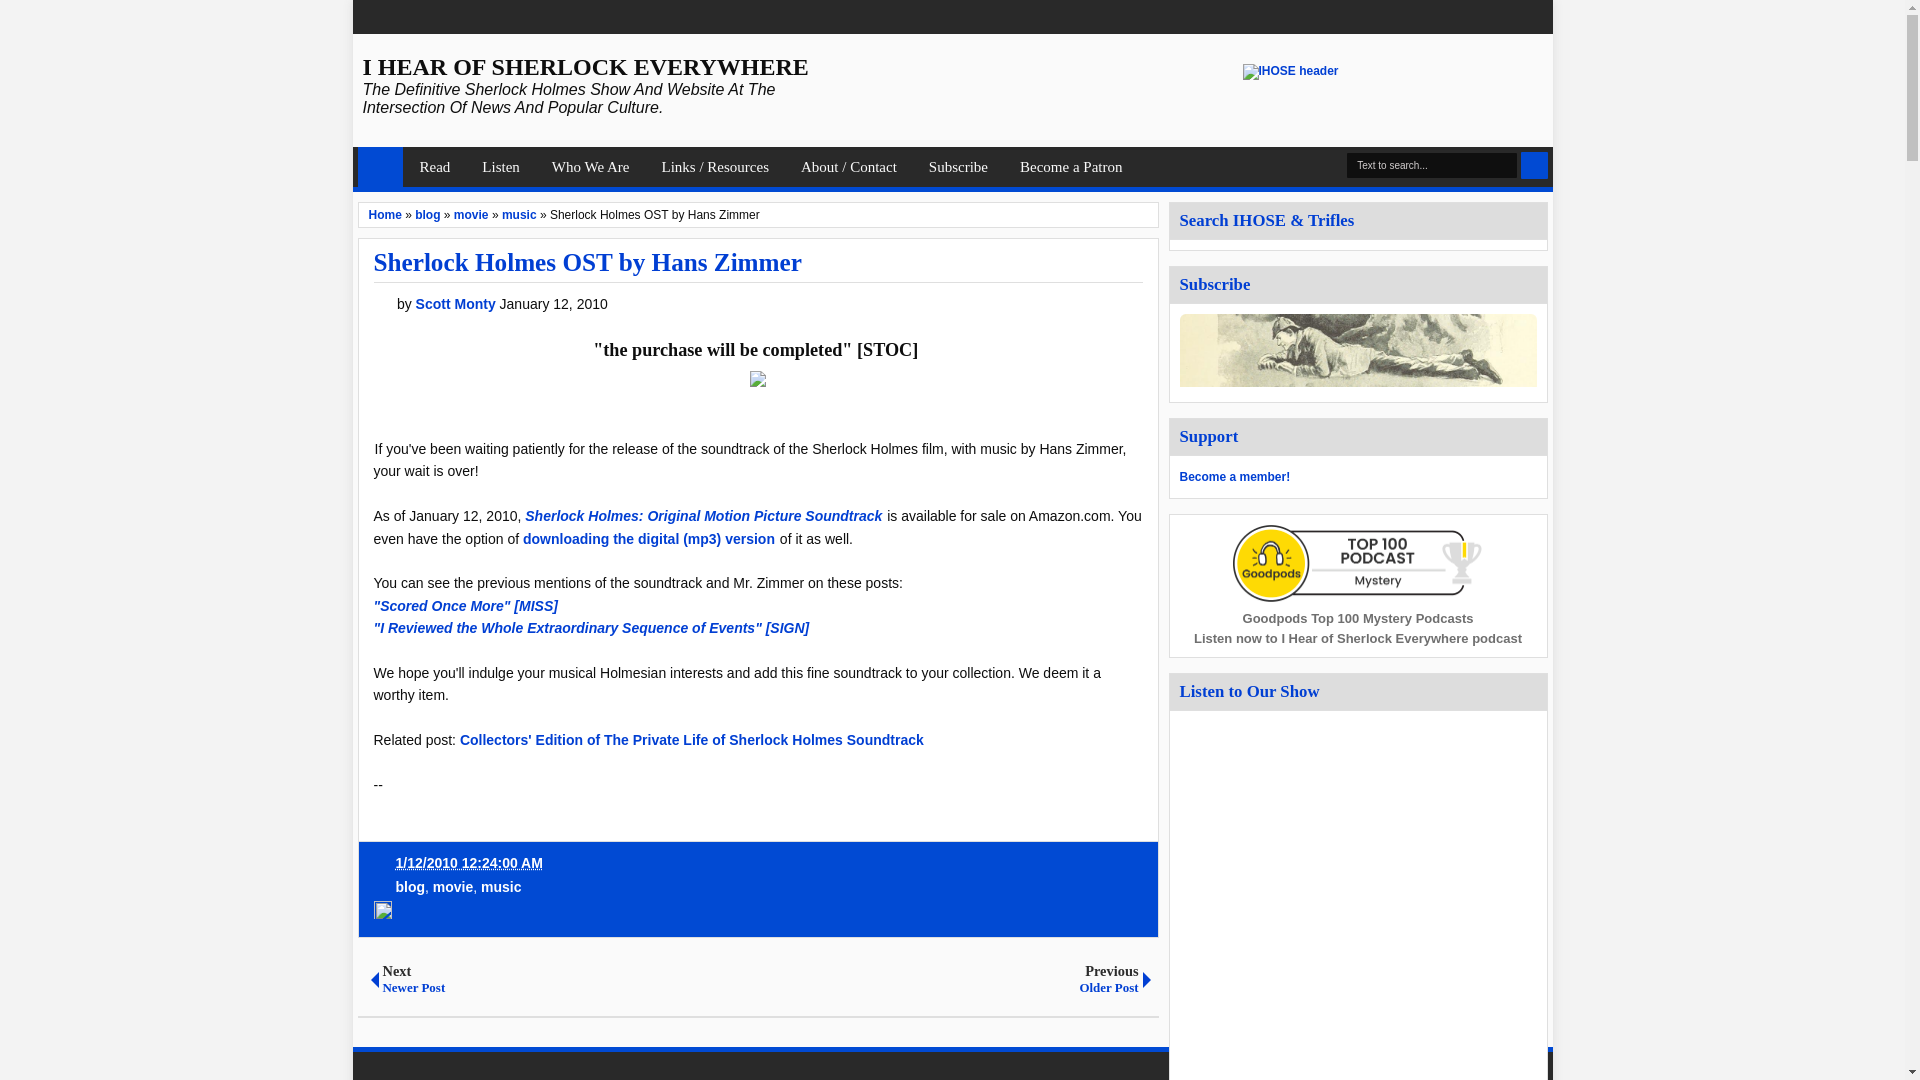 Image resolution: width=1920 pixels, height=1080 pixels. What do you see at coordinates (1510, 17) in the screenshot?
I see `Threads` at bounding box center [1510, 17].